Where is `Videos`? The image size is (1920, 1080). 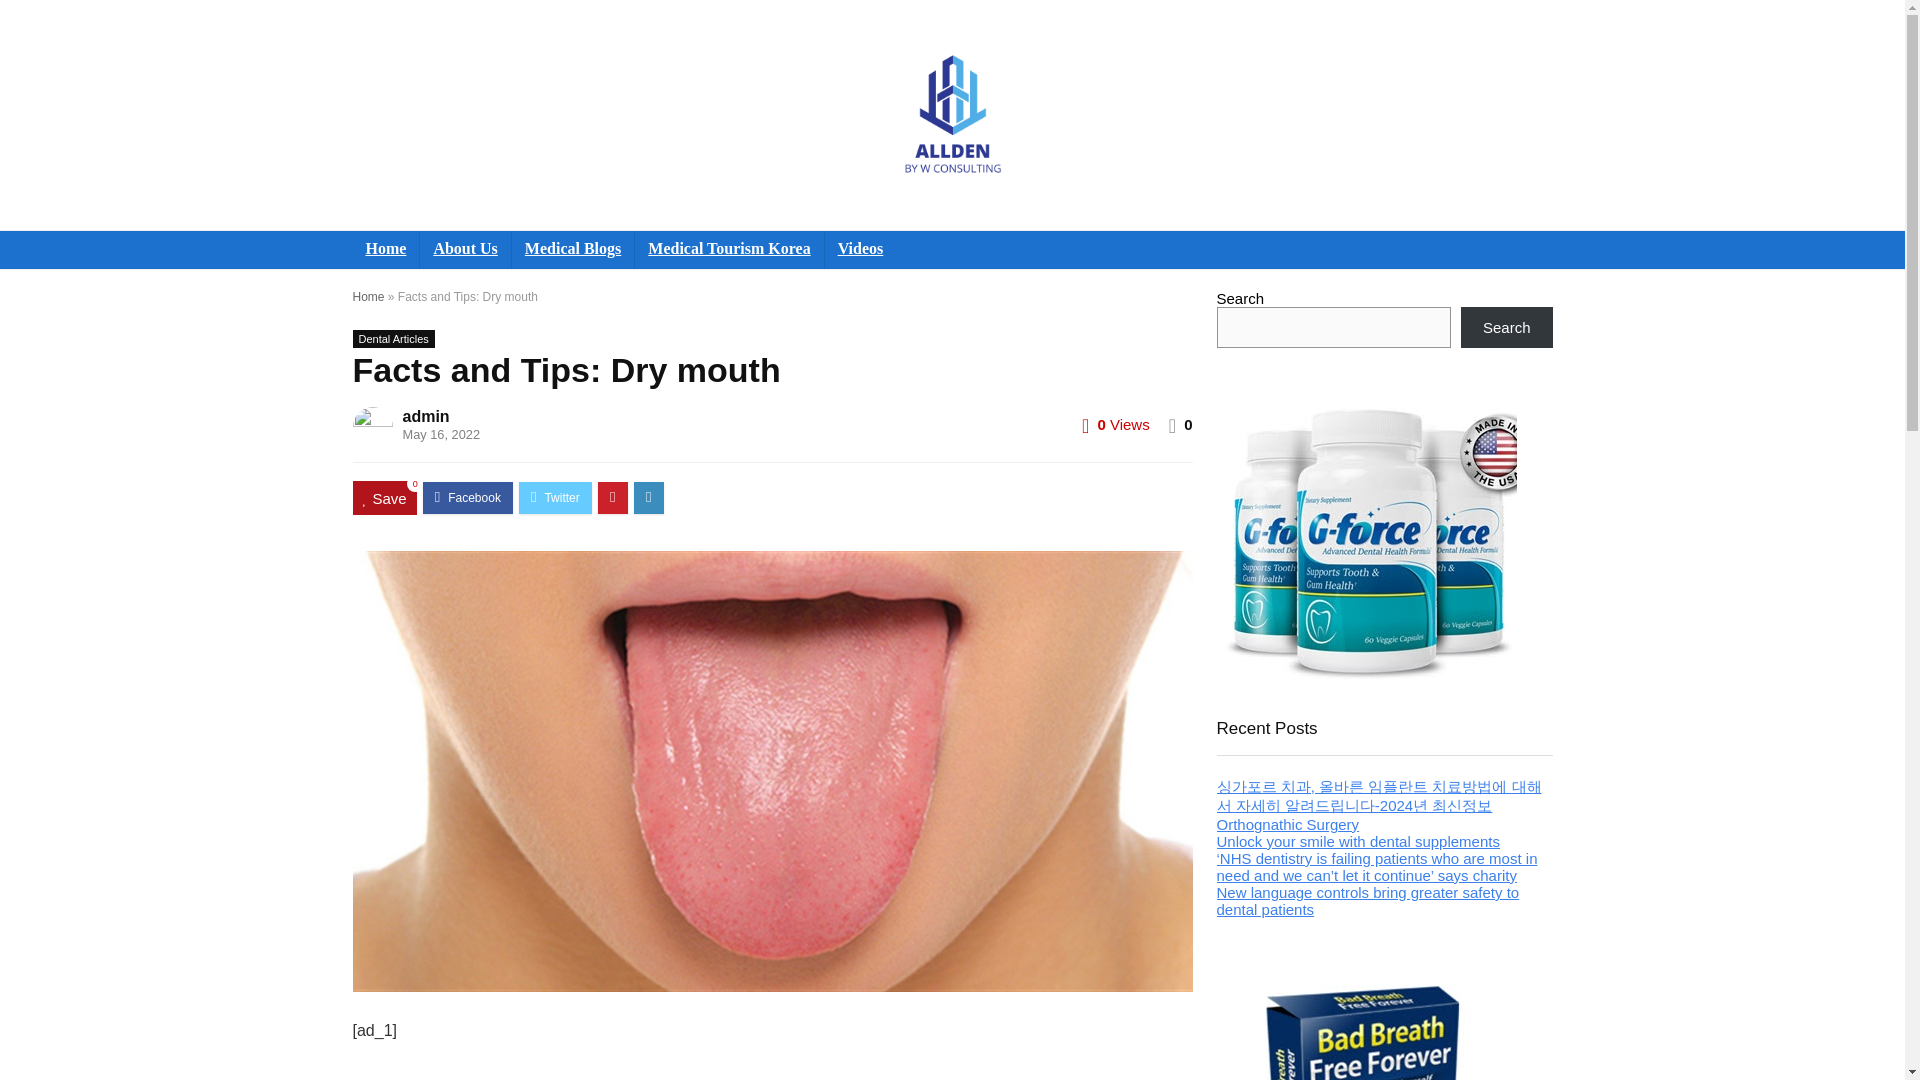
Videos is located at coordinates (860, 250).